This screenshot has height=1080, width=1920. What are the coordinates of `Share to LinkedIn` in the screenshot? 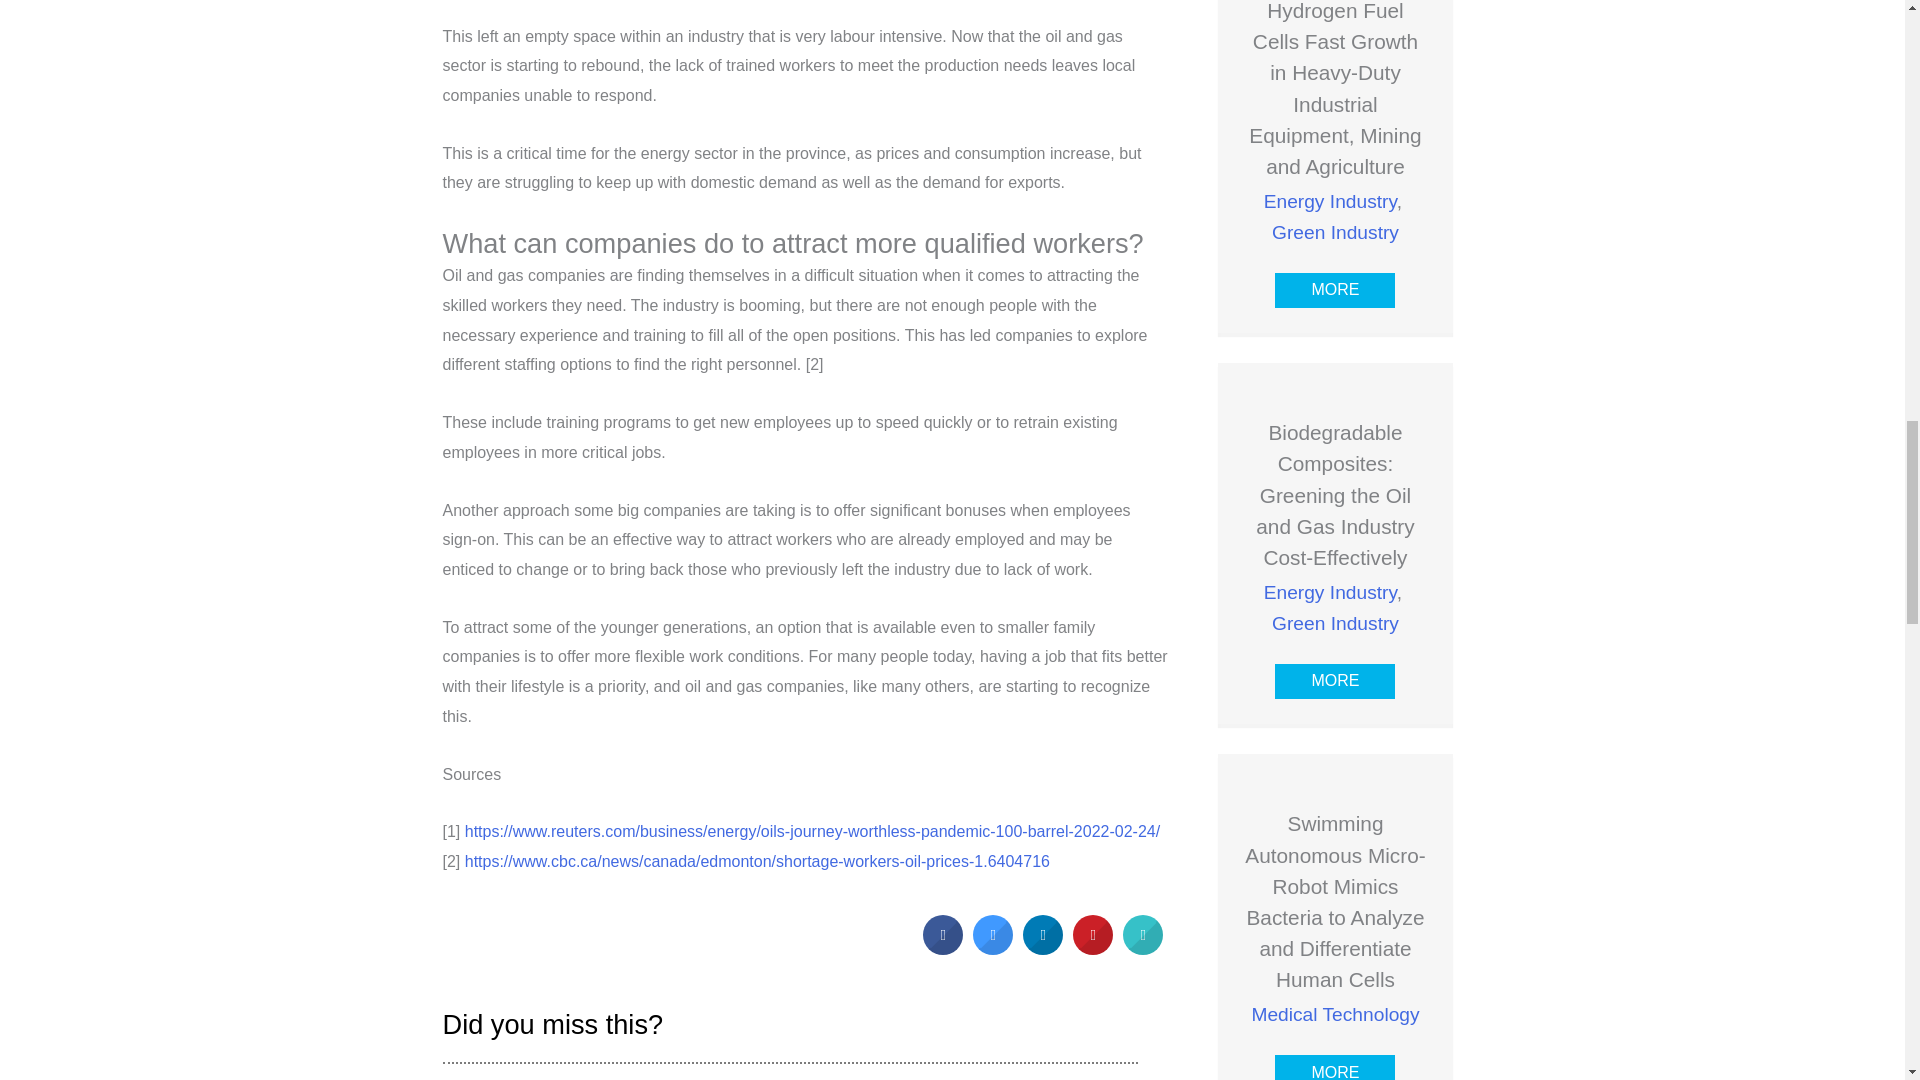 It's located at (1043, 948).